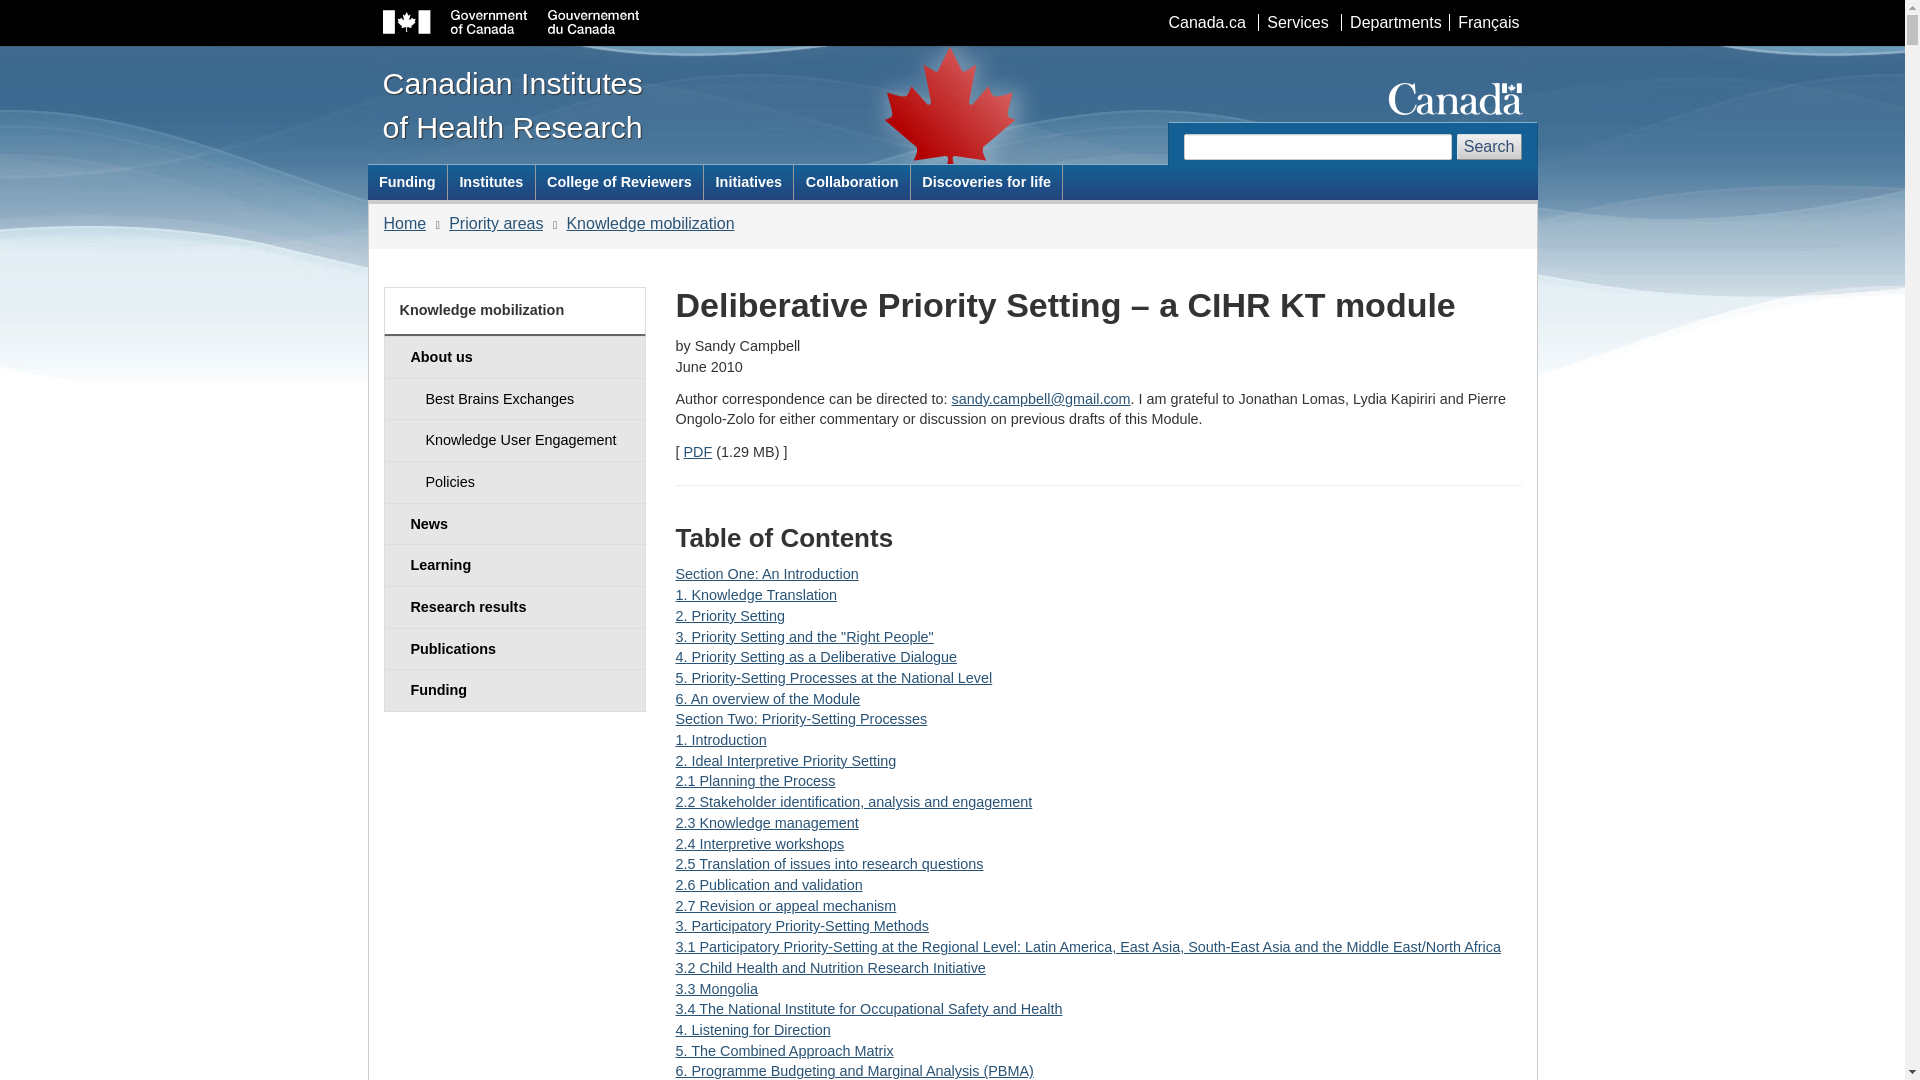 The height and width of the screenshot is (1080, 1920). What do you see at coordinates (802, 926) in the screenshot?
I see `3. Participatory Priority-Setting Methods` at bounding box center [802, 926].